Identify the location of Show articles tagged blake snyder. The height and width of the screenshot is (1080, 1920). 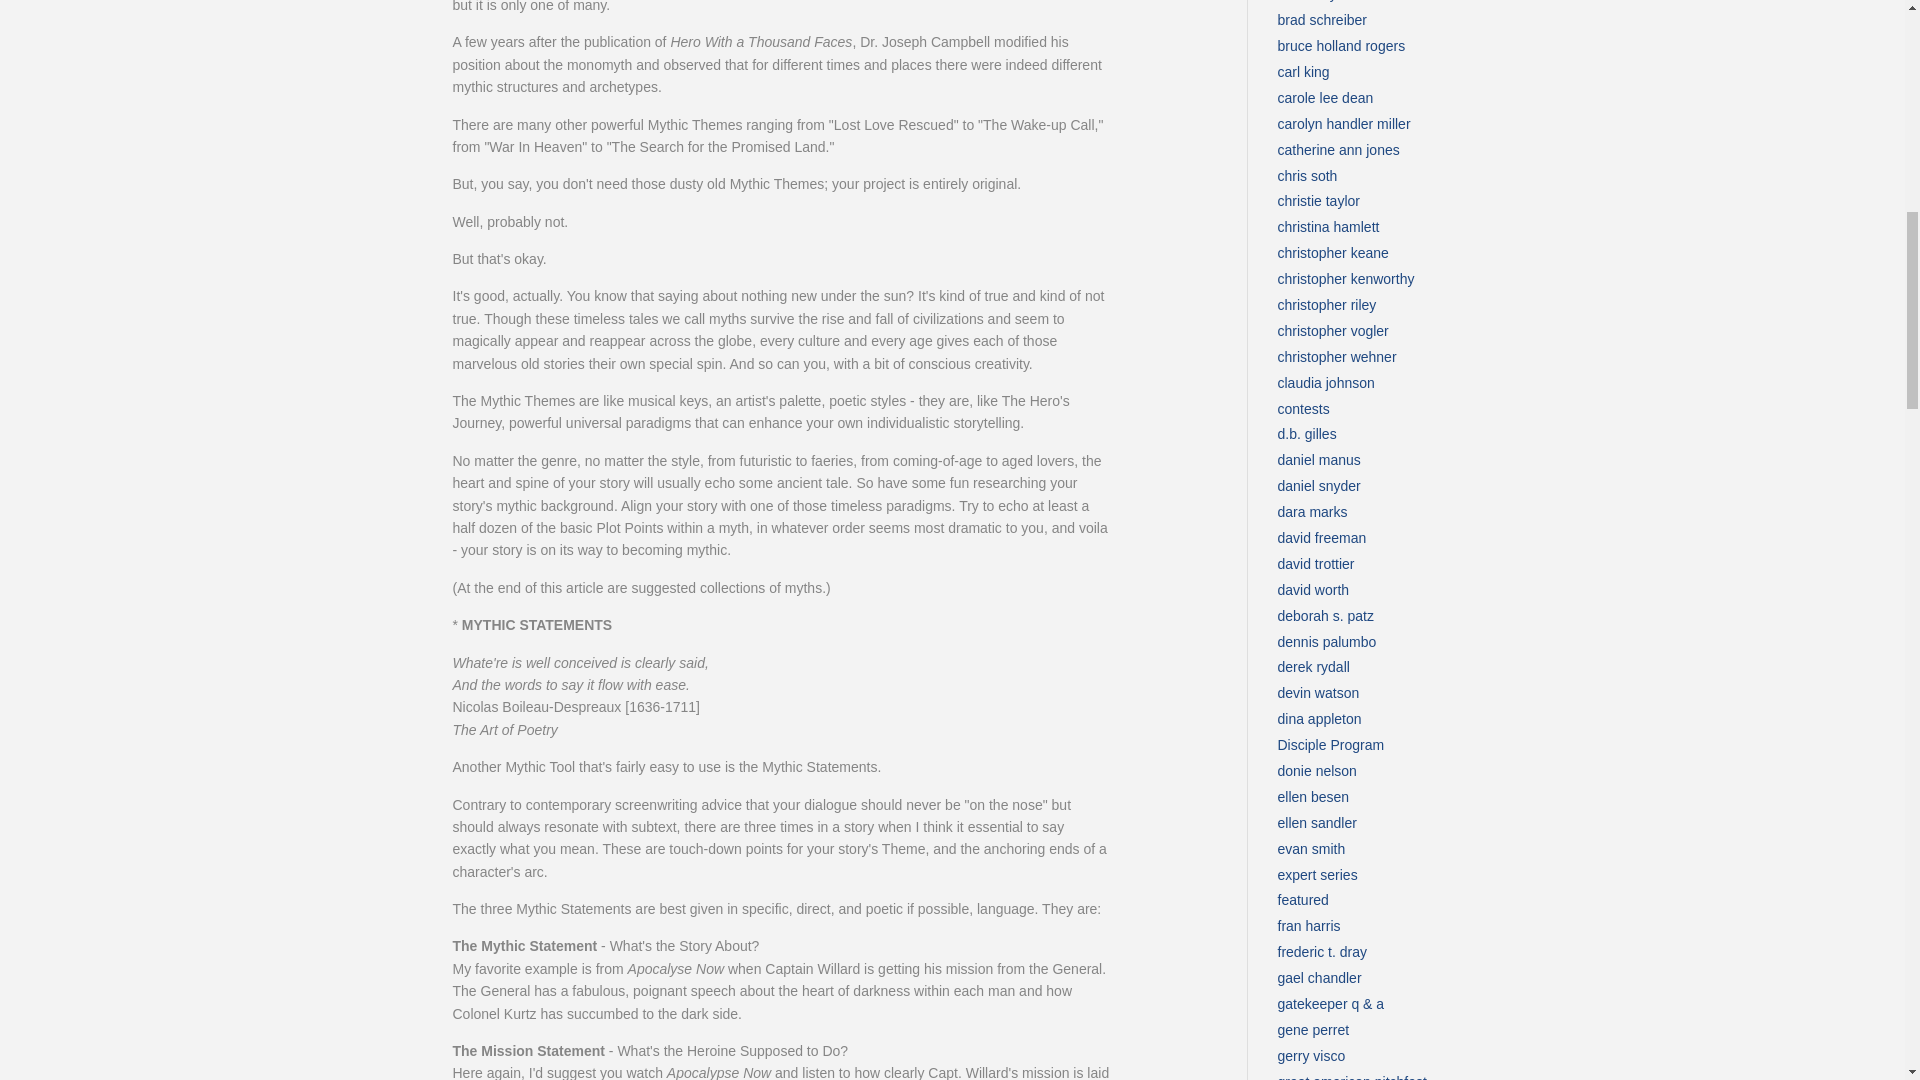
(1318, 1).